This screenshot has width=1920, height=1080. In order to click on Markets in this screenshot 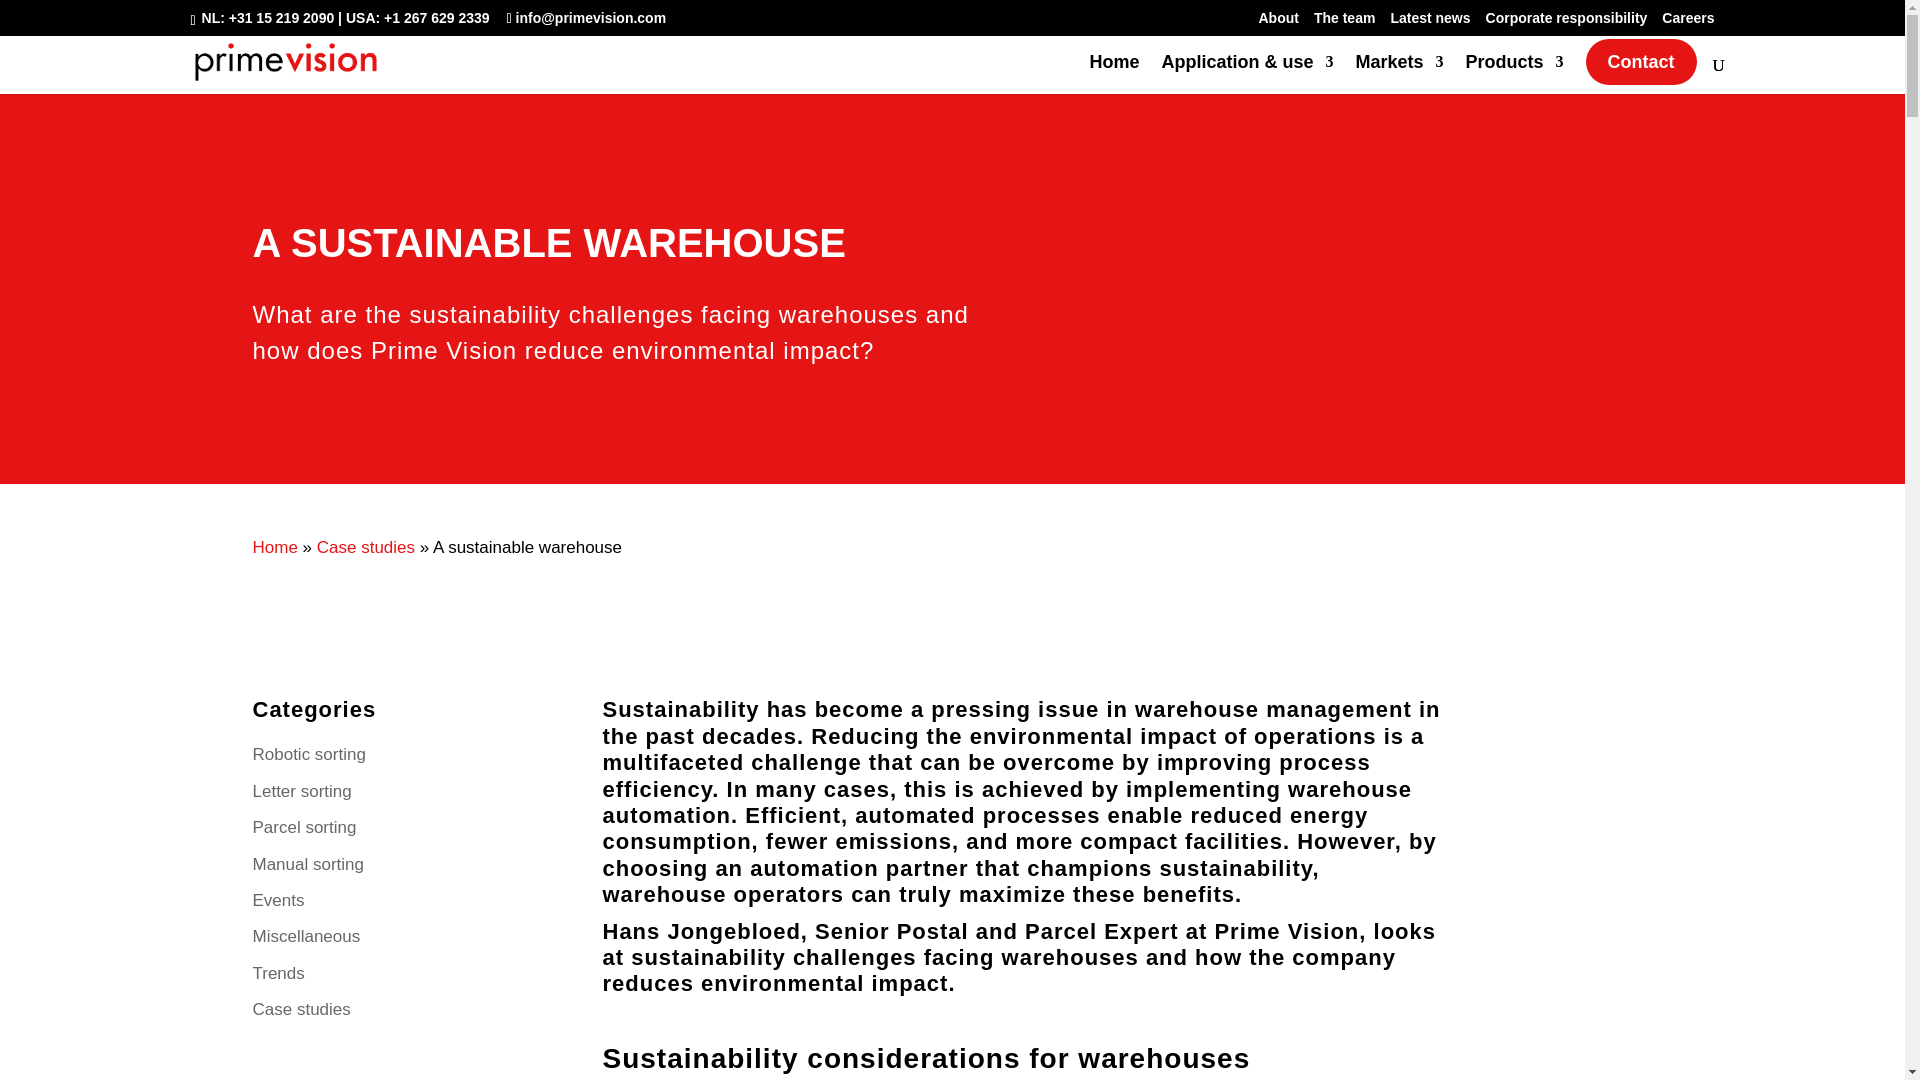, I will do `click(1399, 74)`.